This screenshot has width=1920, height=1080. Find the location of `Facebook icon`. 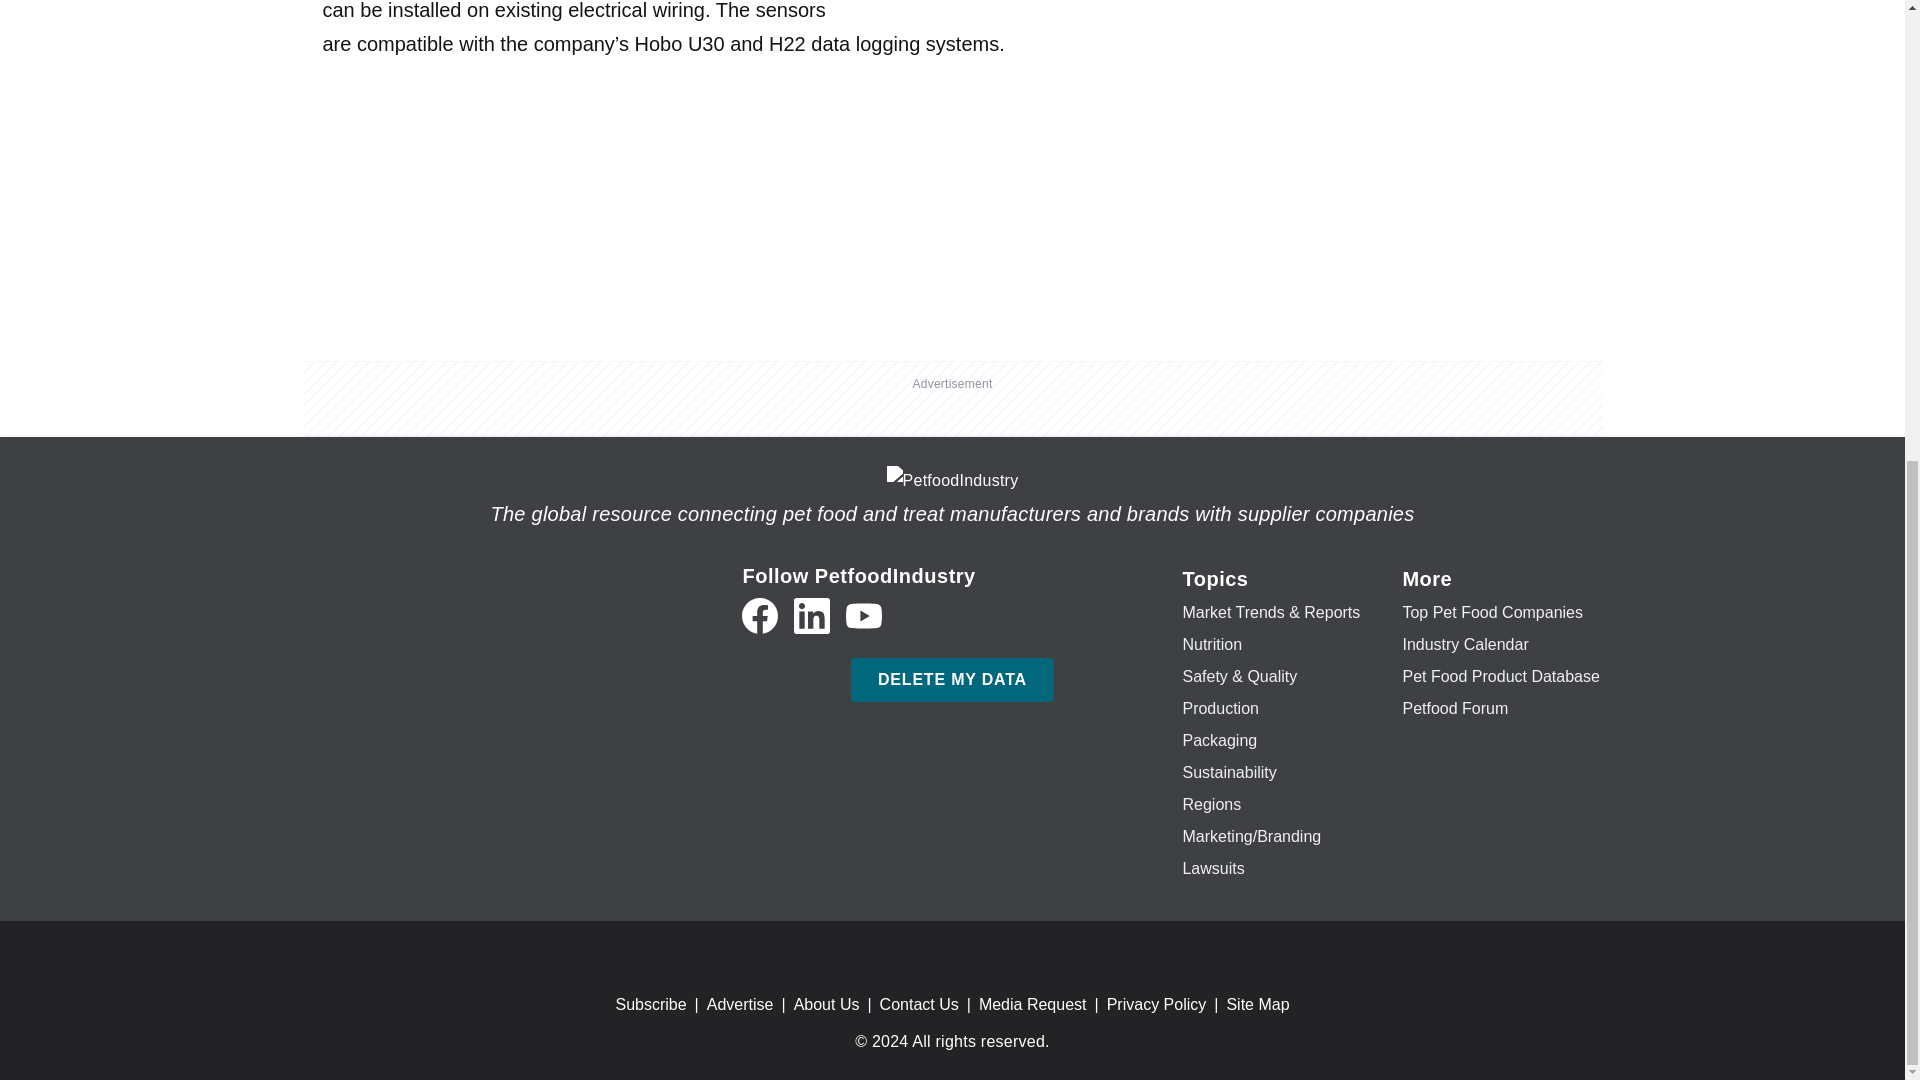

Facebook icon is located at coordinates (759, 616).